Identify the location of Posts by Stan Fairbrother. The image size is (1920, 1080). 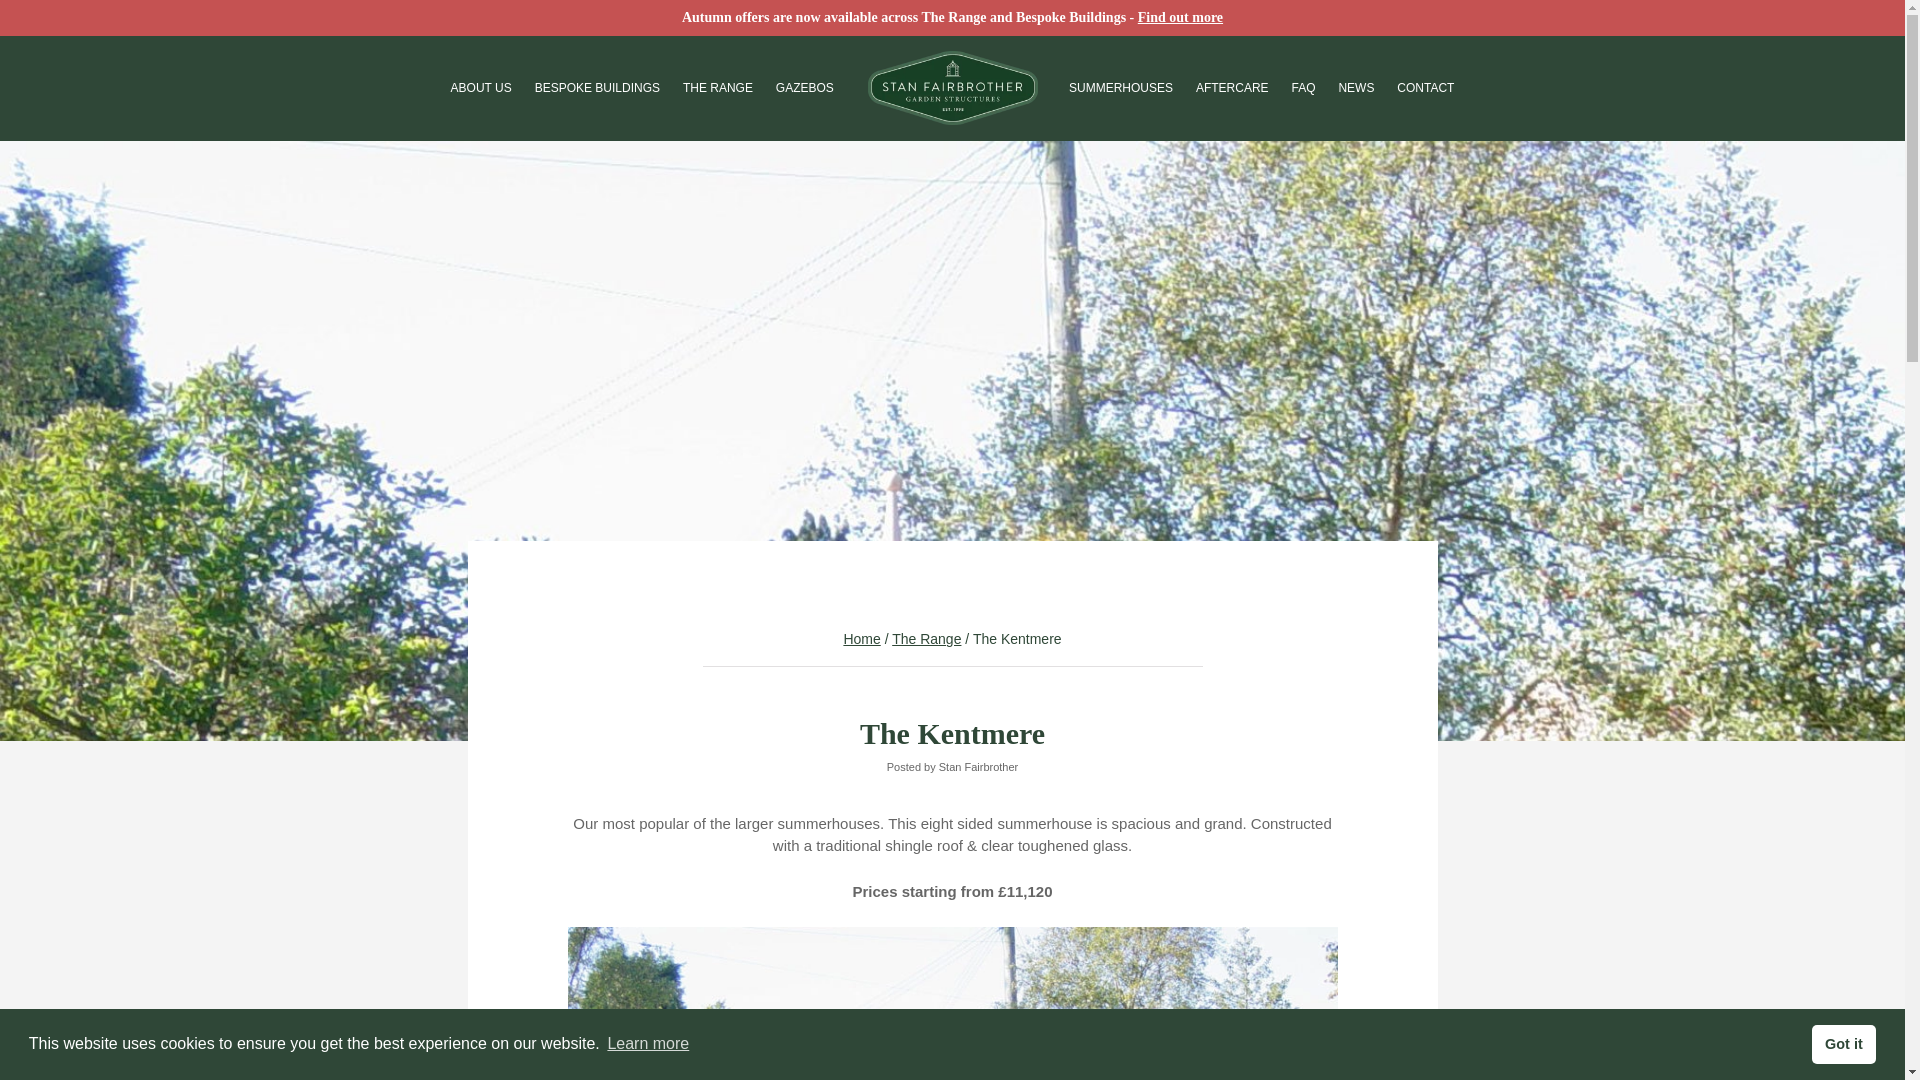
(978, 767).